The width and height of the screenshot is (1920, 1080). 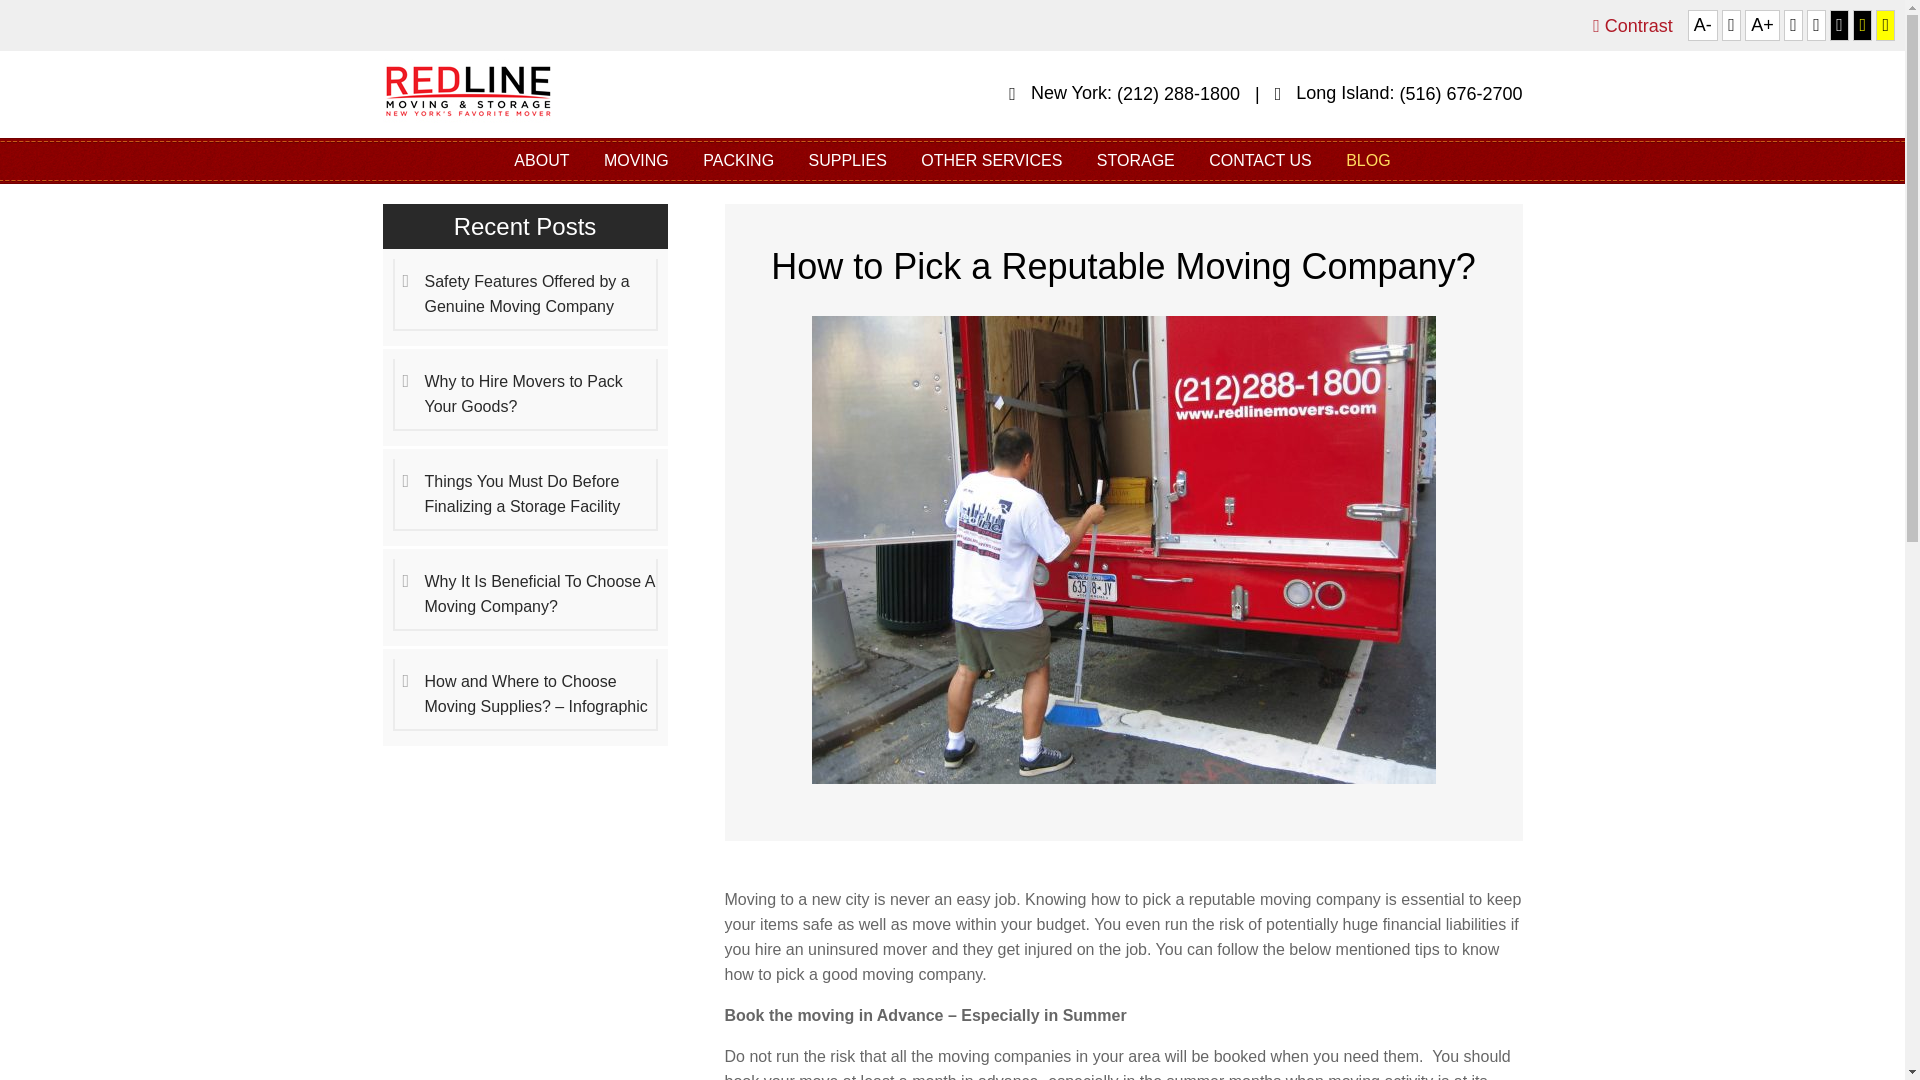 What do you see at coordinates (1178, 94) in the screenshot?
I see `New York phone number` at bounding box center [1178, 94].